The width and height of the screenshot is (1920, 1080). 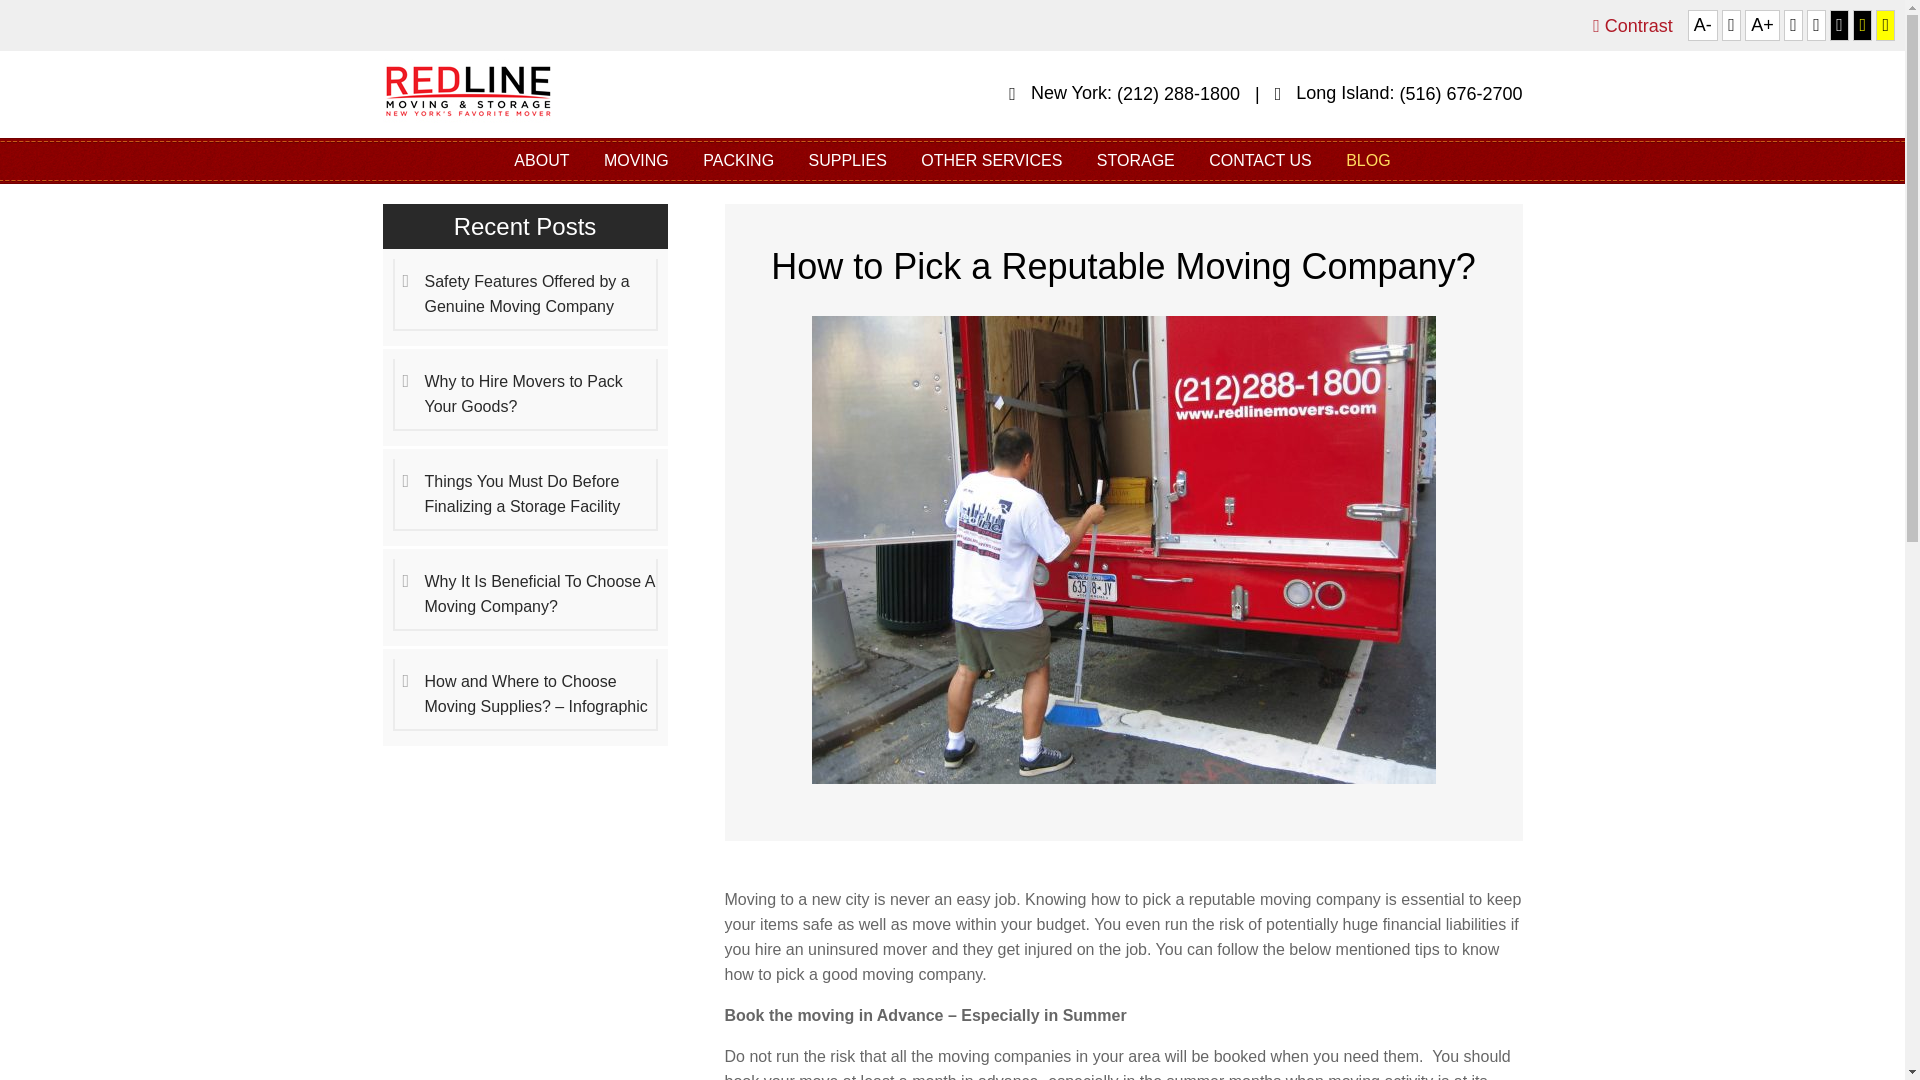 What do you see at coordinates (1178, 94) in the screenshot?
I see `New York phone number` at bounding box center [1178, 94].